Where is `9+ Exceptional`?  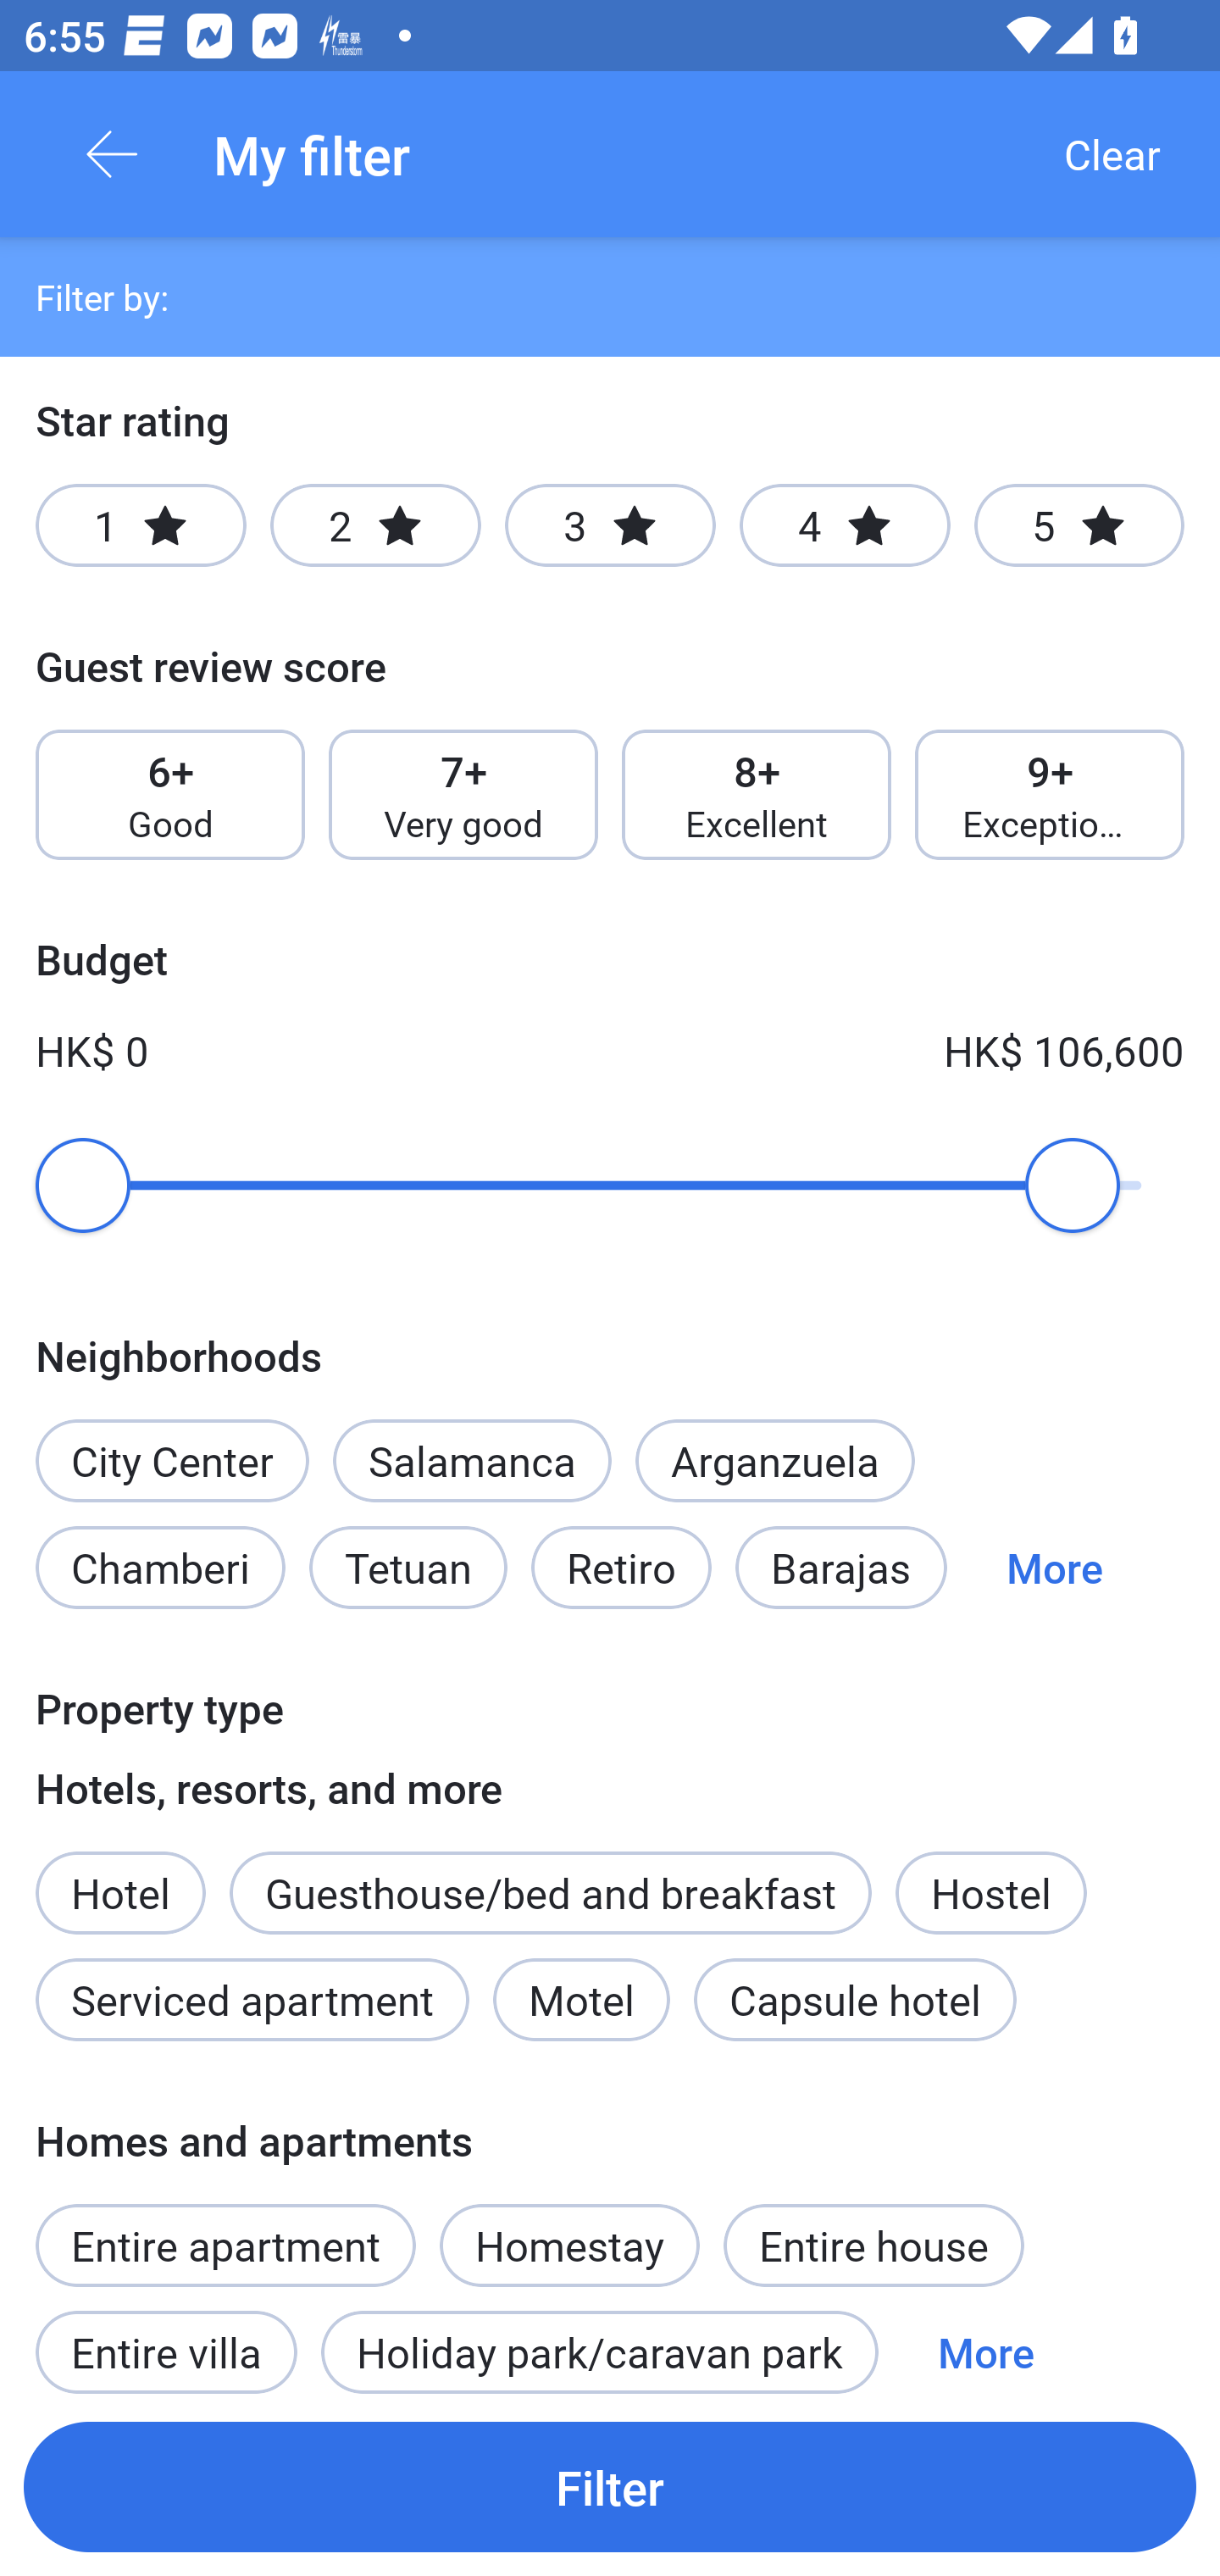 9+ Exceptional is located at coordinates (1050, 795).